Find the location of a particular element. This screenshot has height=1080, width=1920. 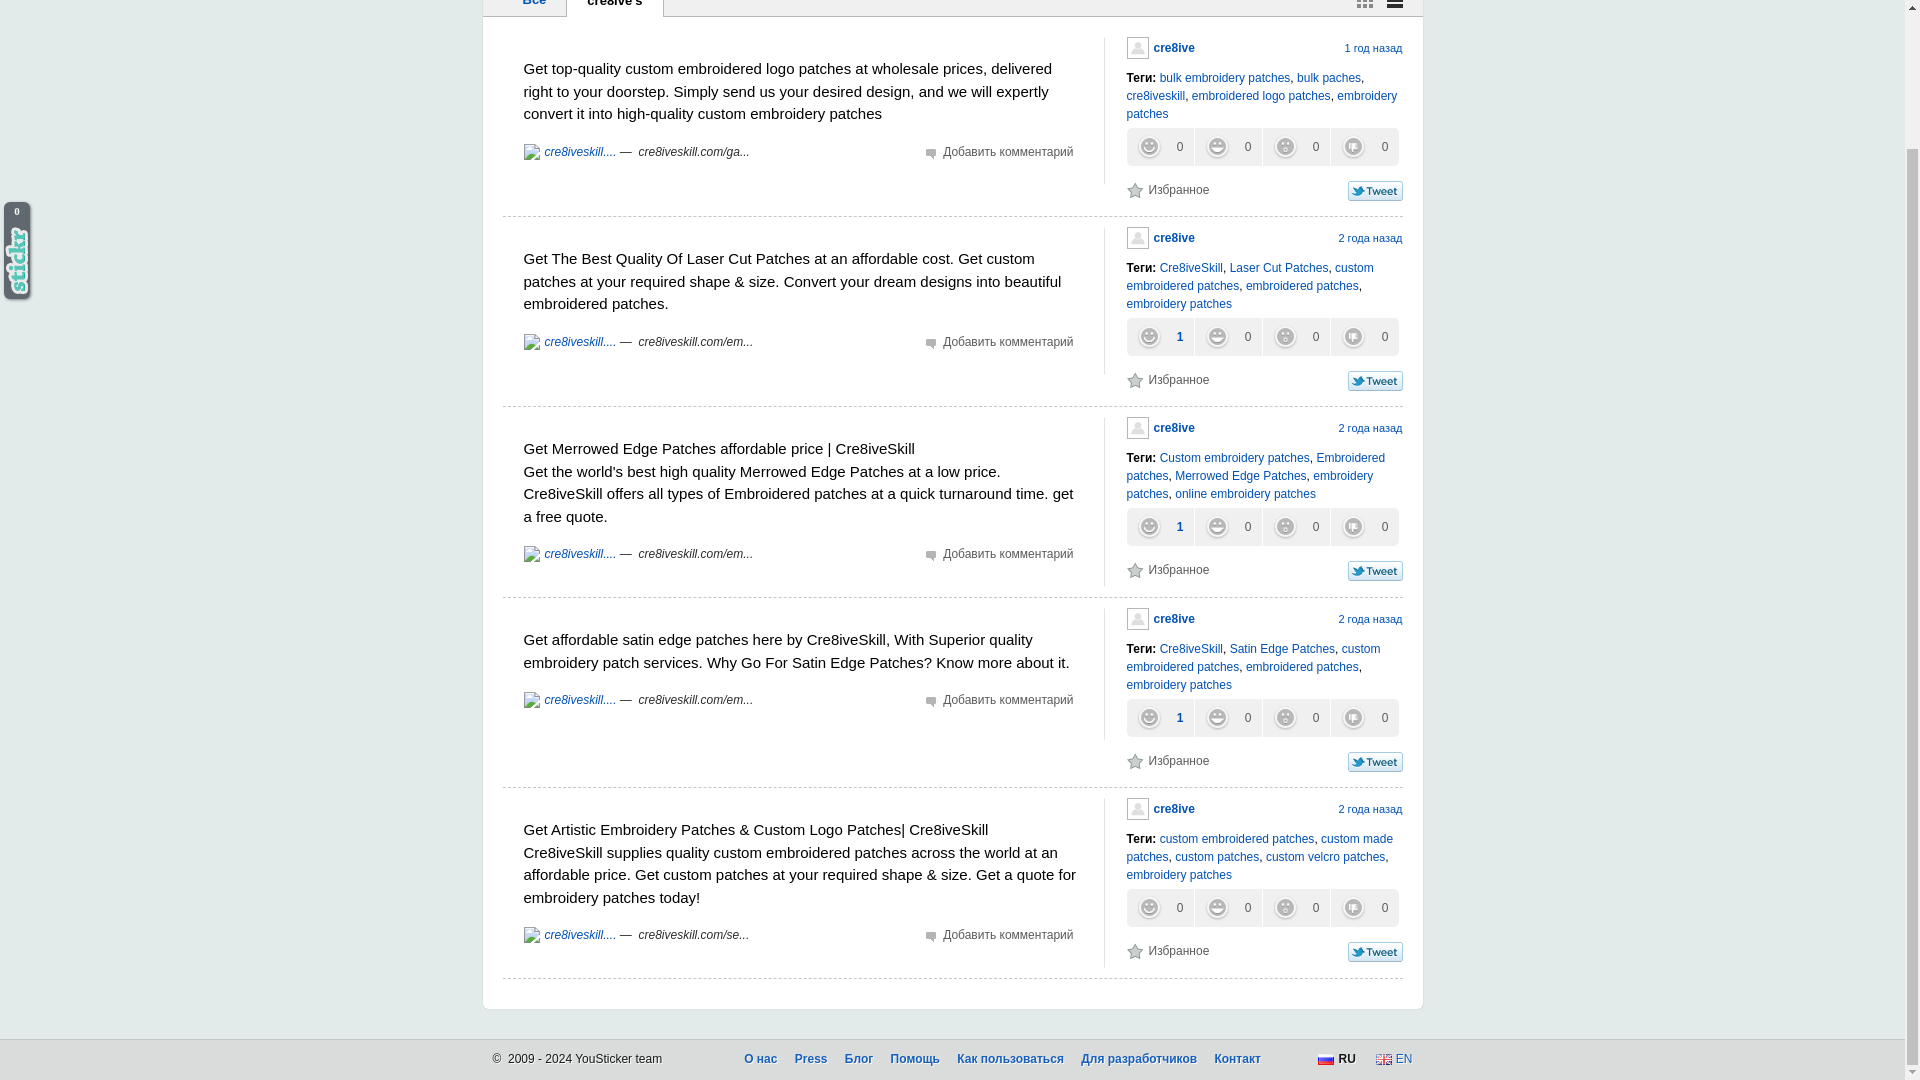

omg is located at coordinates (1294, 336).